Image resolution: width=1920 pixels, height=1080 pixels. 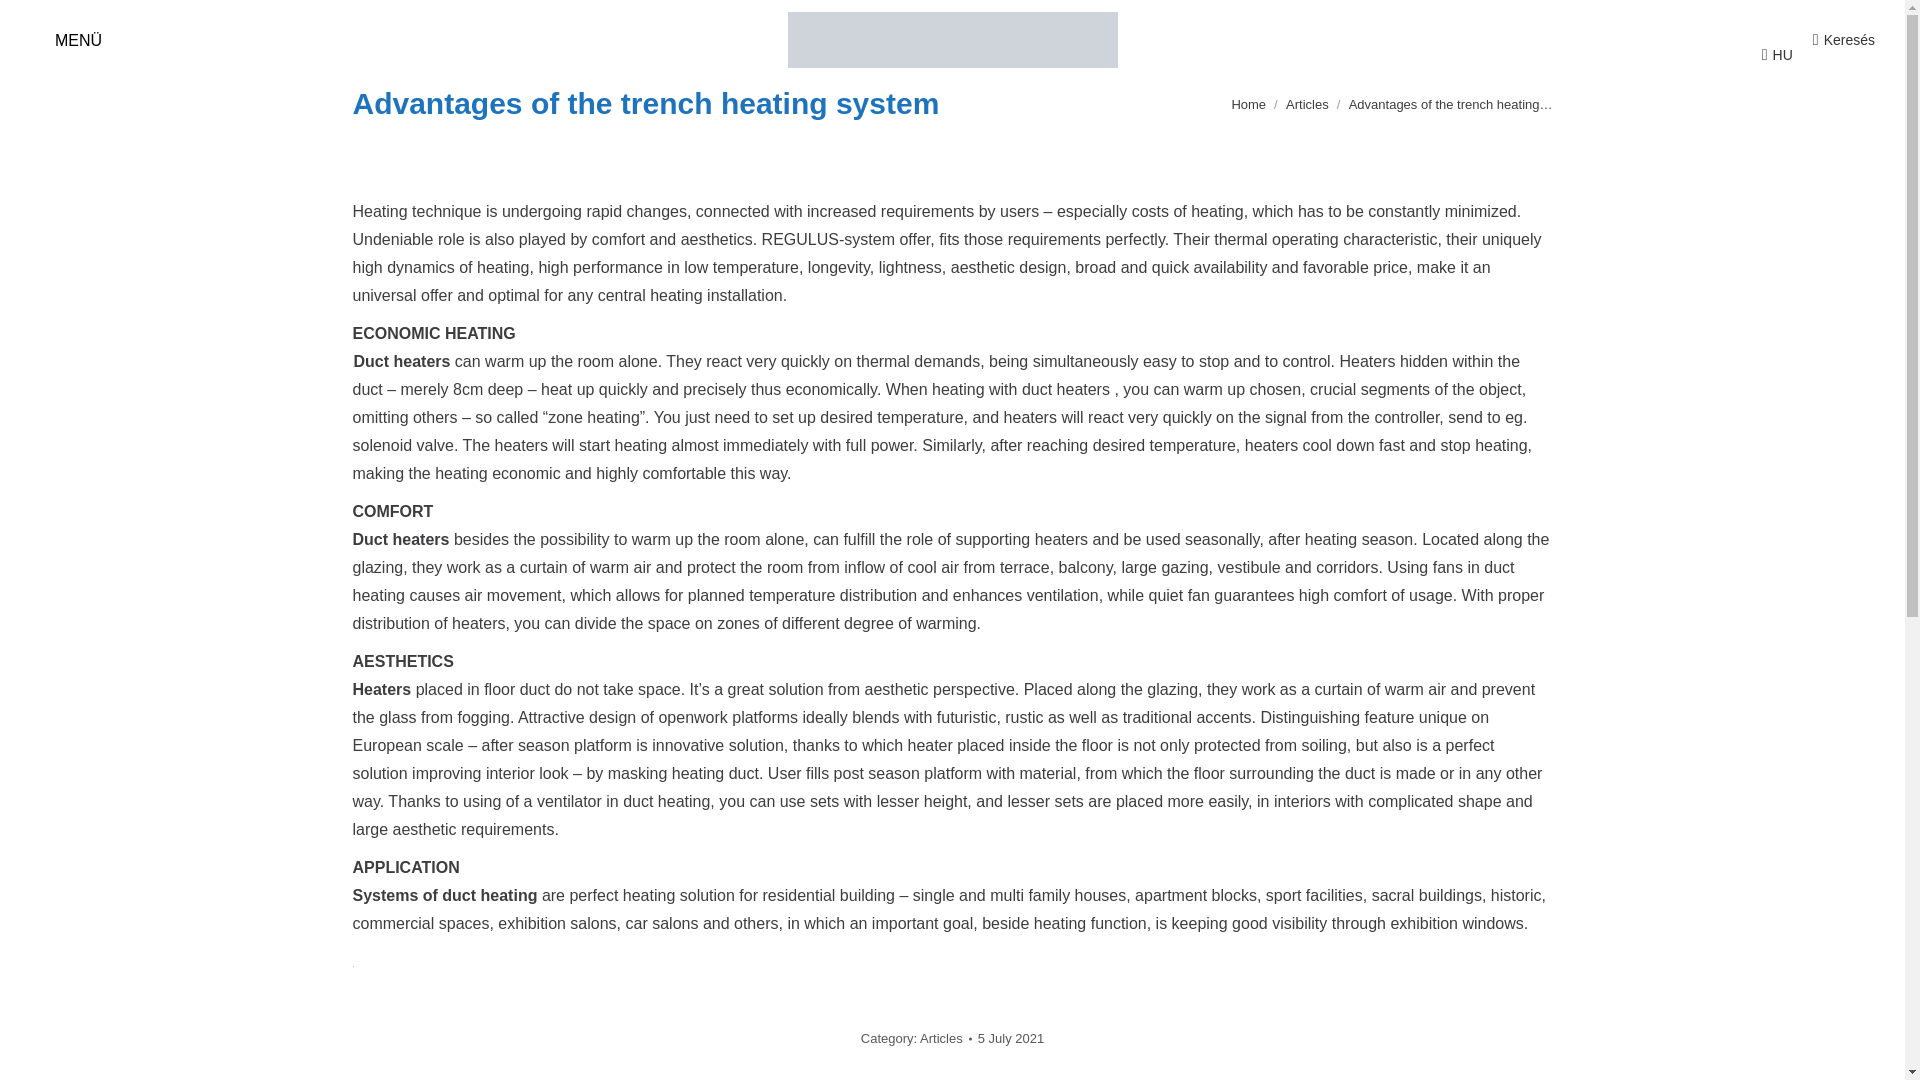 I want to click on 5 July 2021, so click(x=1010, y=1038).